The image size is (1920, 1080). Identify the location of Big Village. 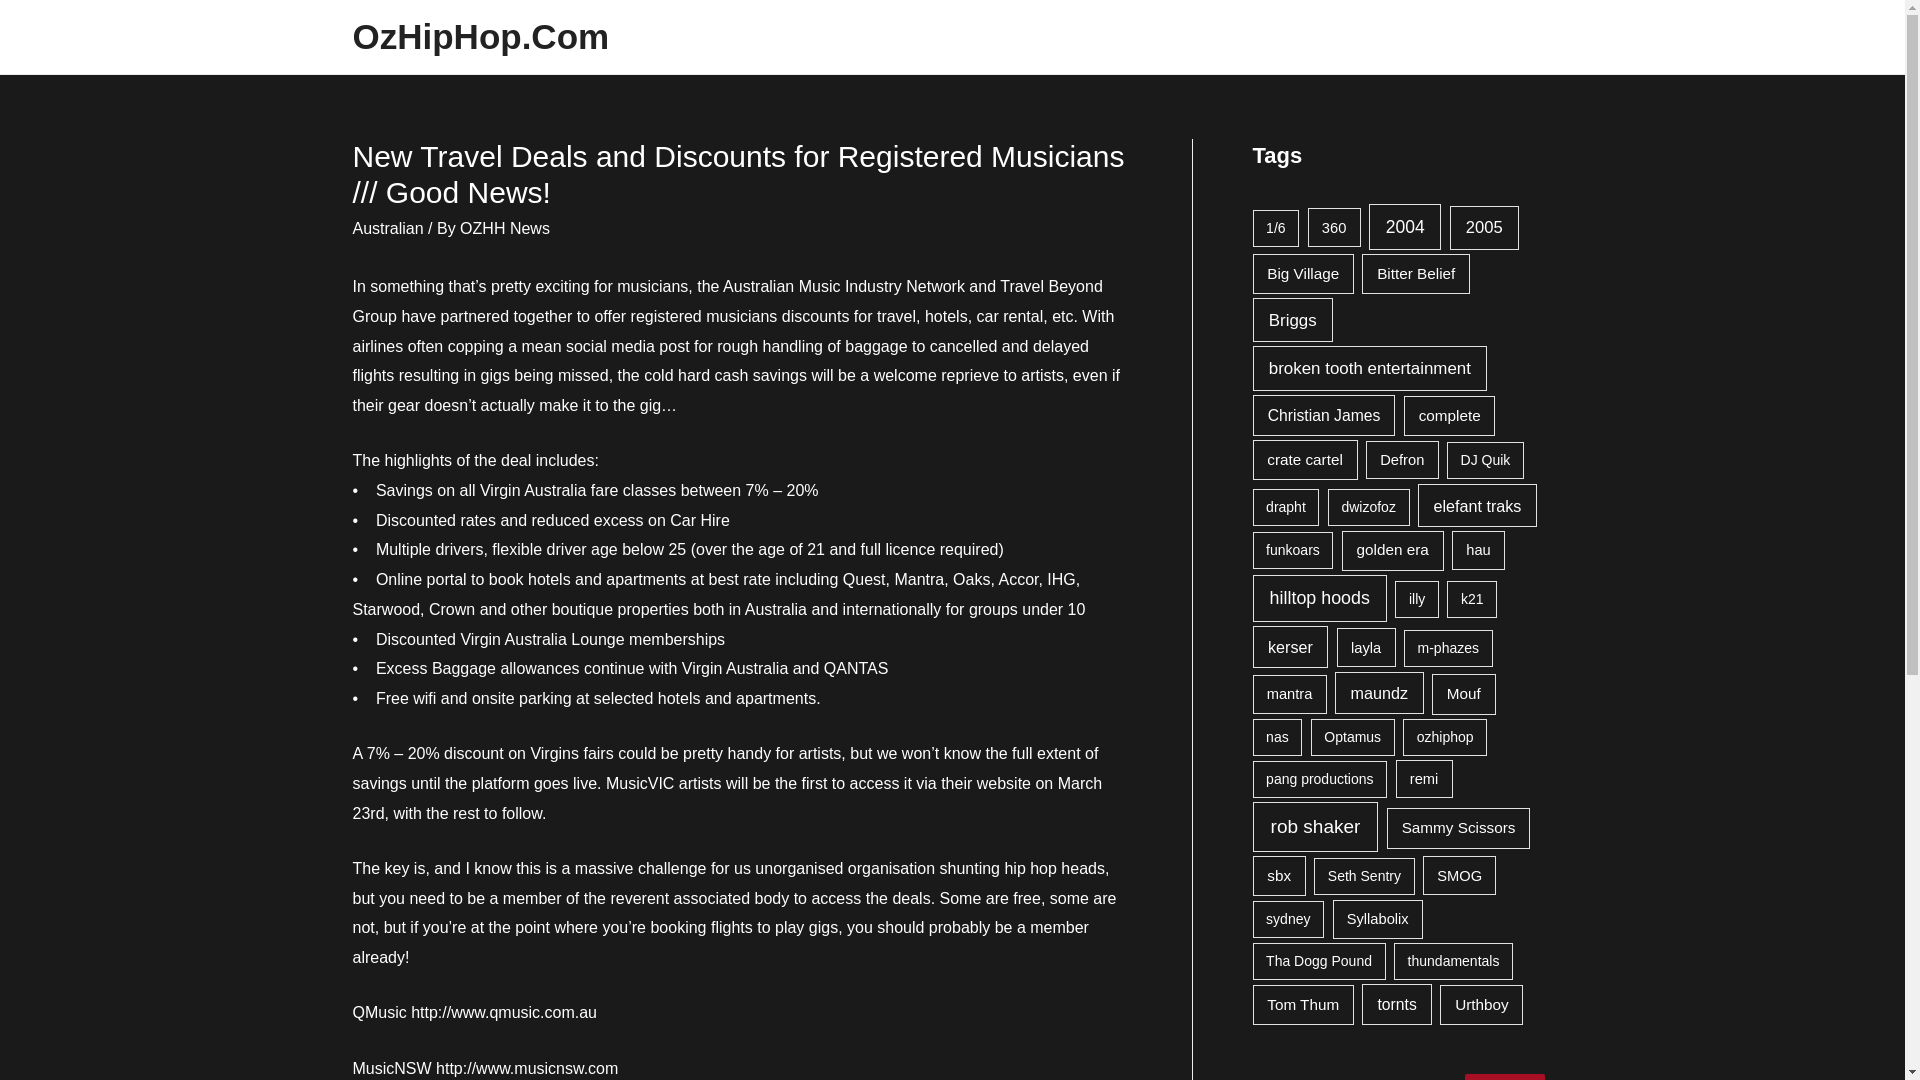
(1302, 273).